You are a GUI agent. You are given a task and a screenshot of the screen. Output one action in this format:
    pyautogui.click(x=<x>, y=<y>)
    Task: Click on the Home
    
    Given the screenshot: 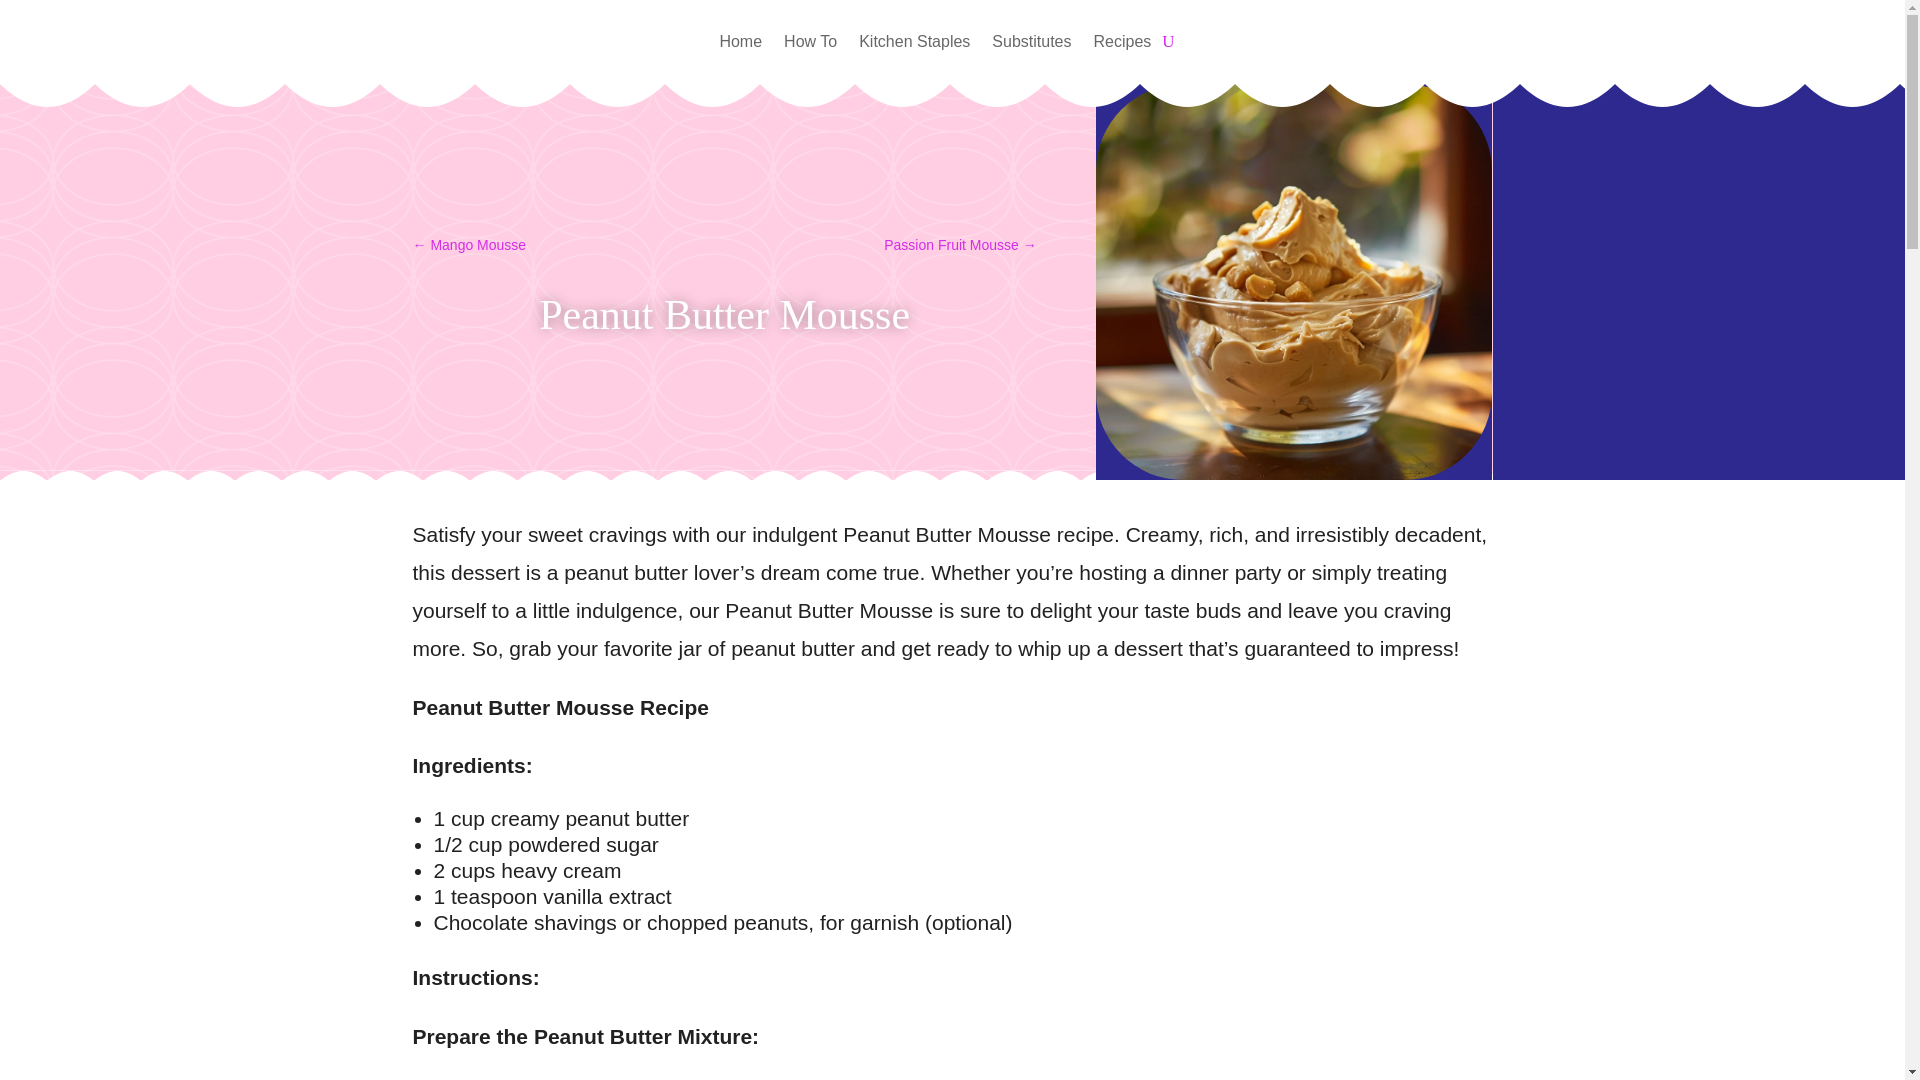 What is the action you would take?
    pyautogui.click(x=740, y=46)
    